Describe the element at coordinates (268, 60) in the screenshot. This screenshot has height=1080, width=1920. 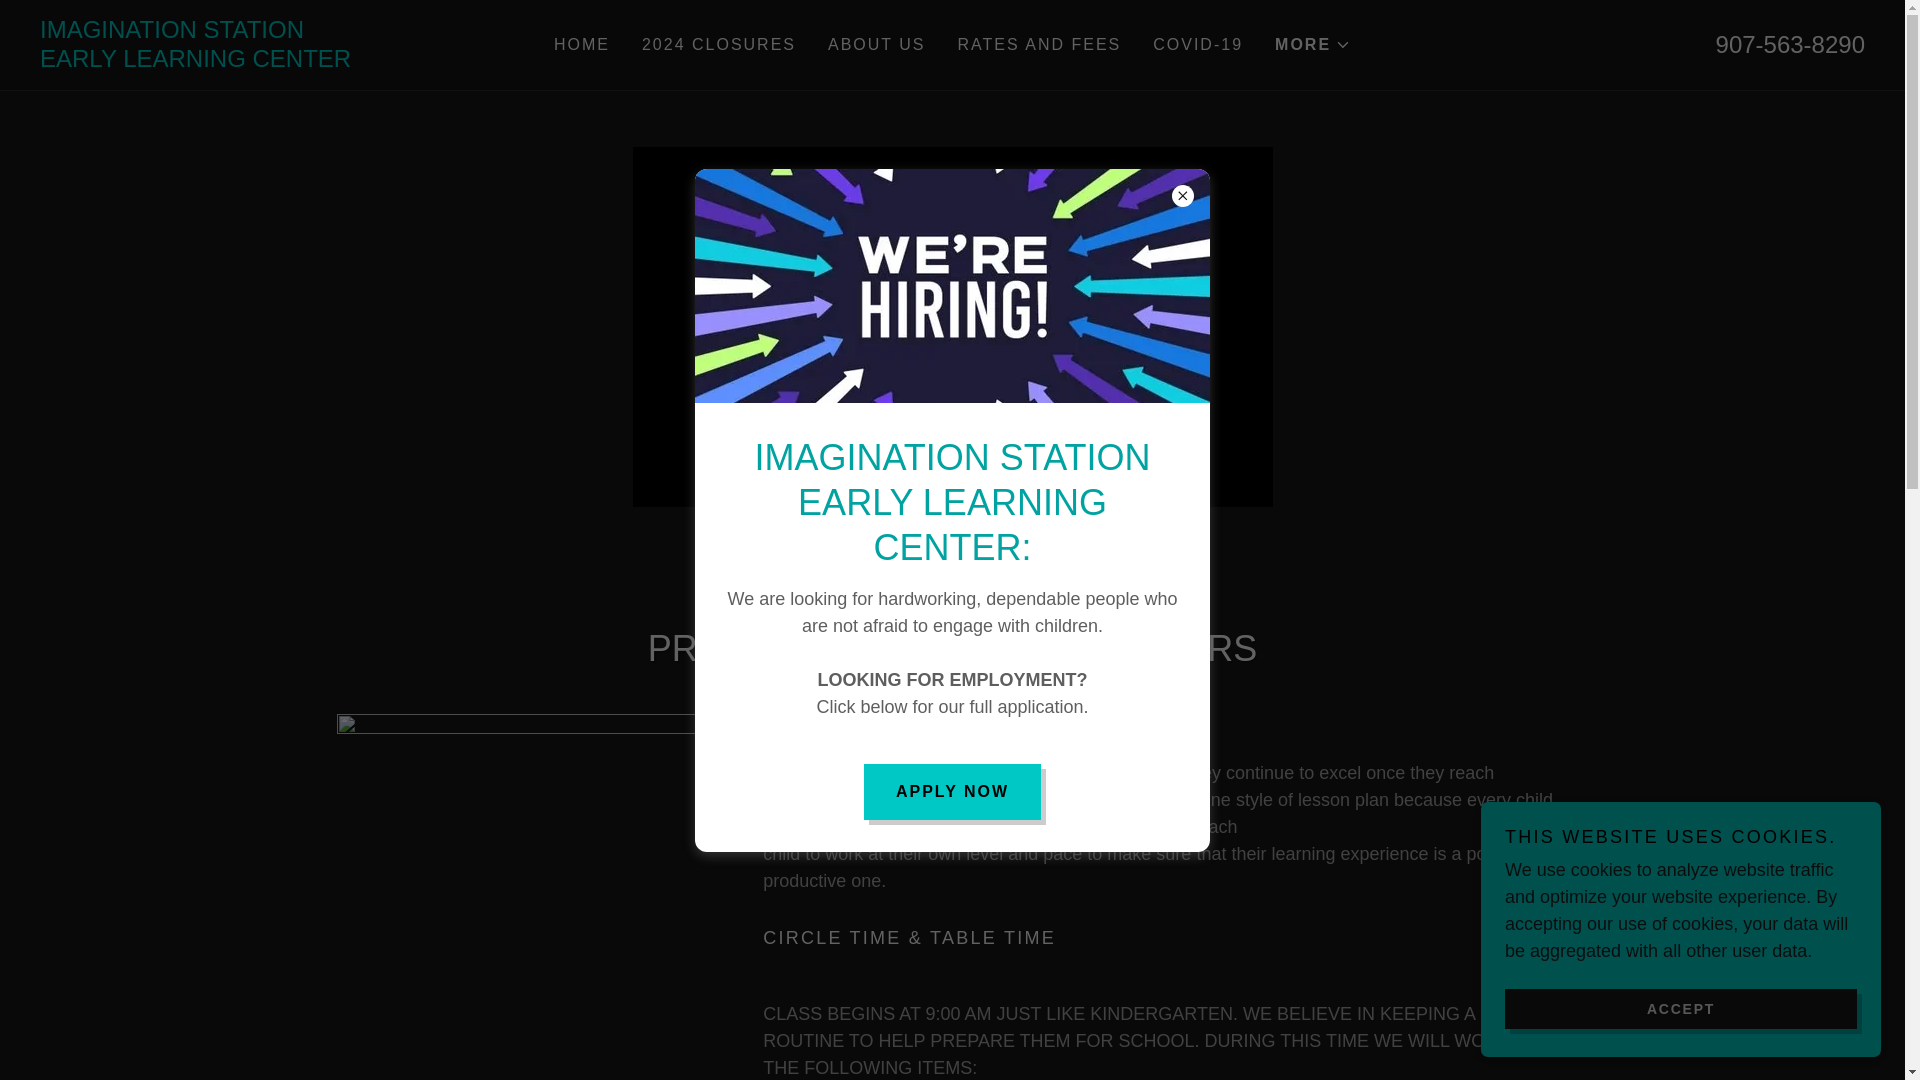
I see `MORE` at that location.